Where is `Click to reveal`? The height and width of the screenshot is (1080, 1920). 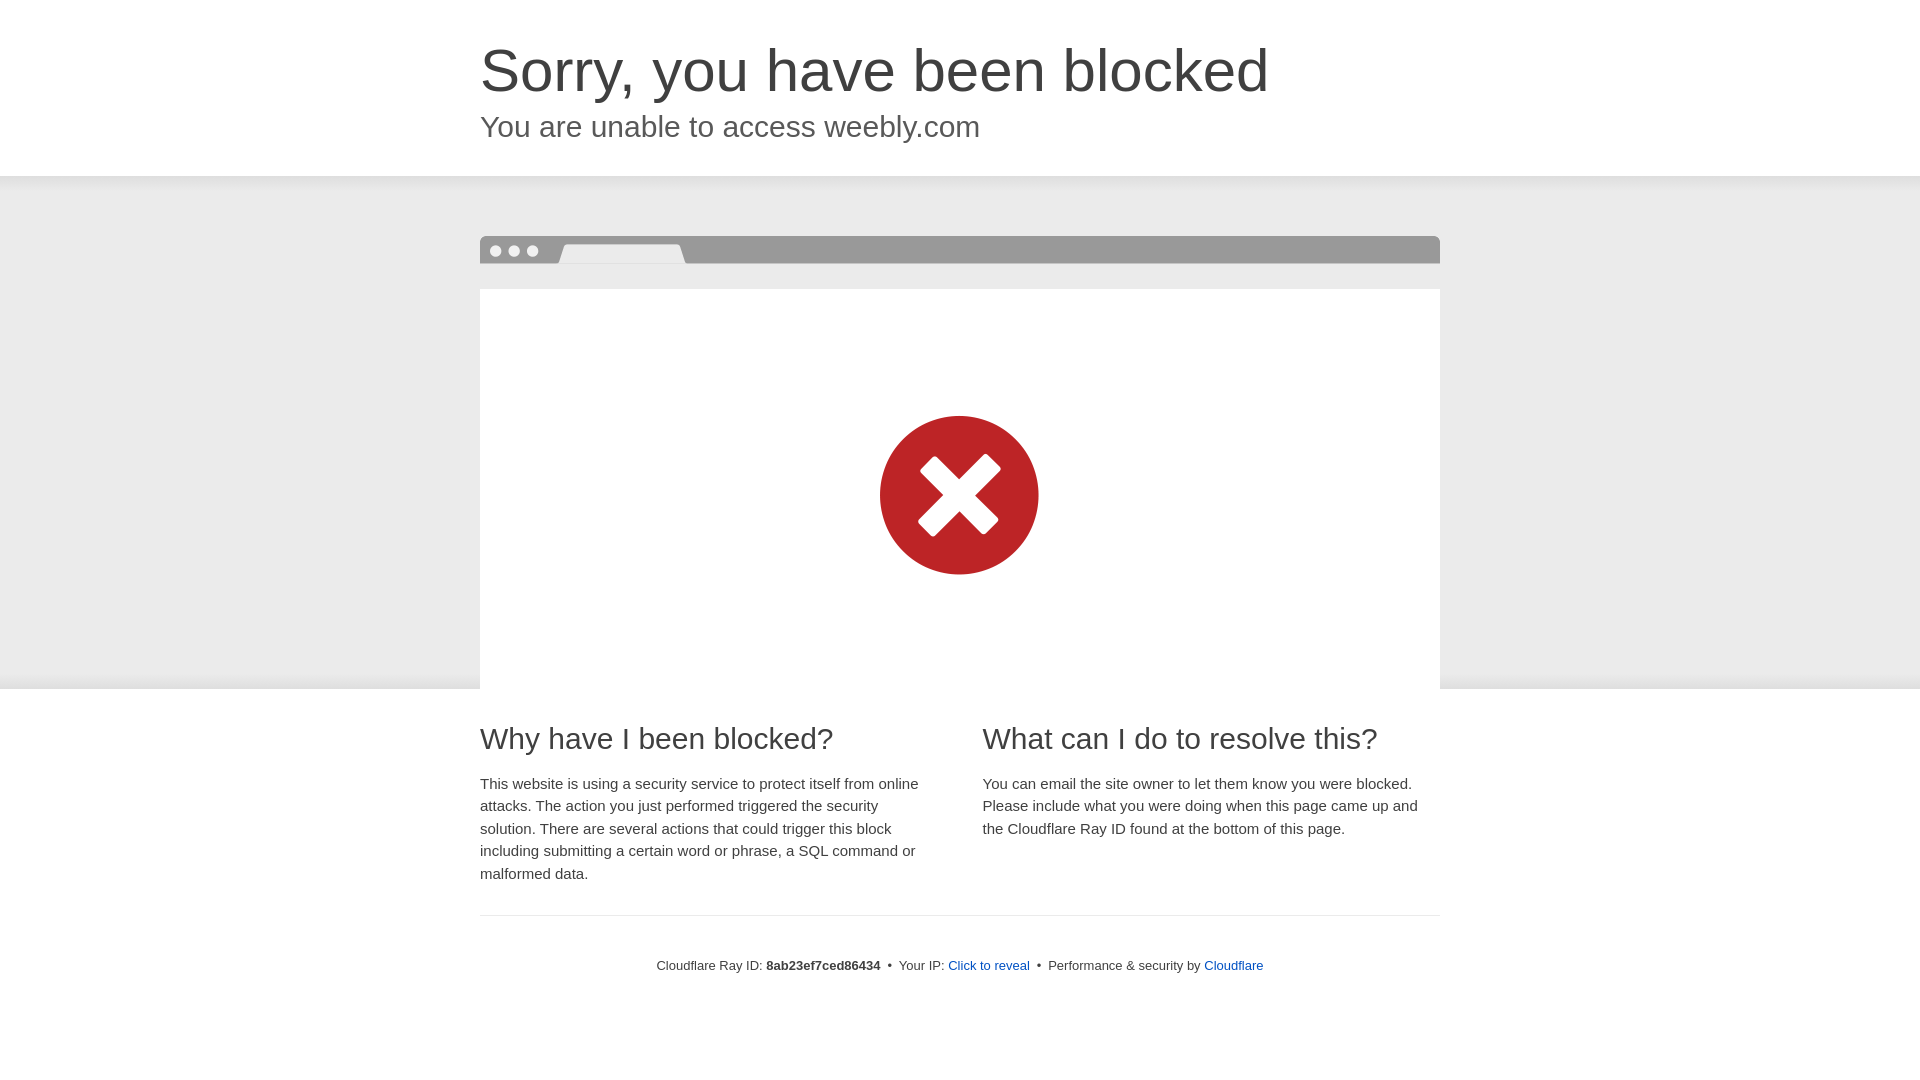
Click to reveal is located at coordinates (988, 966).